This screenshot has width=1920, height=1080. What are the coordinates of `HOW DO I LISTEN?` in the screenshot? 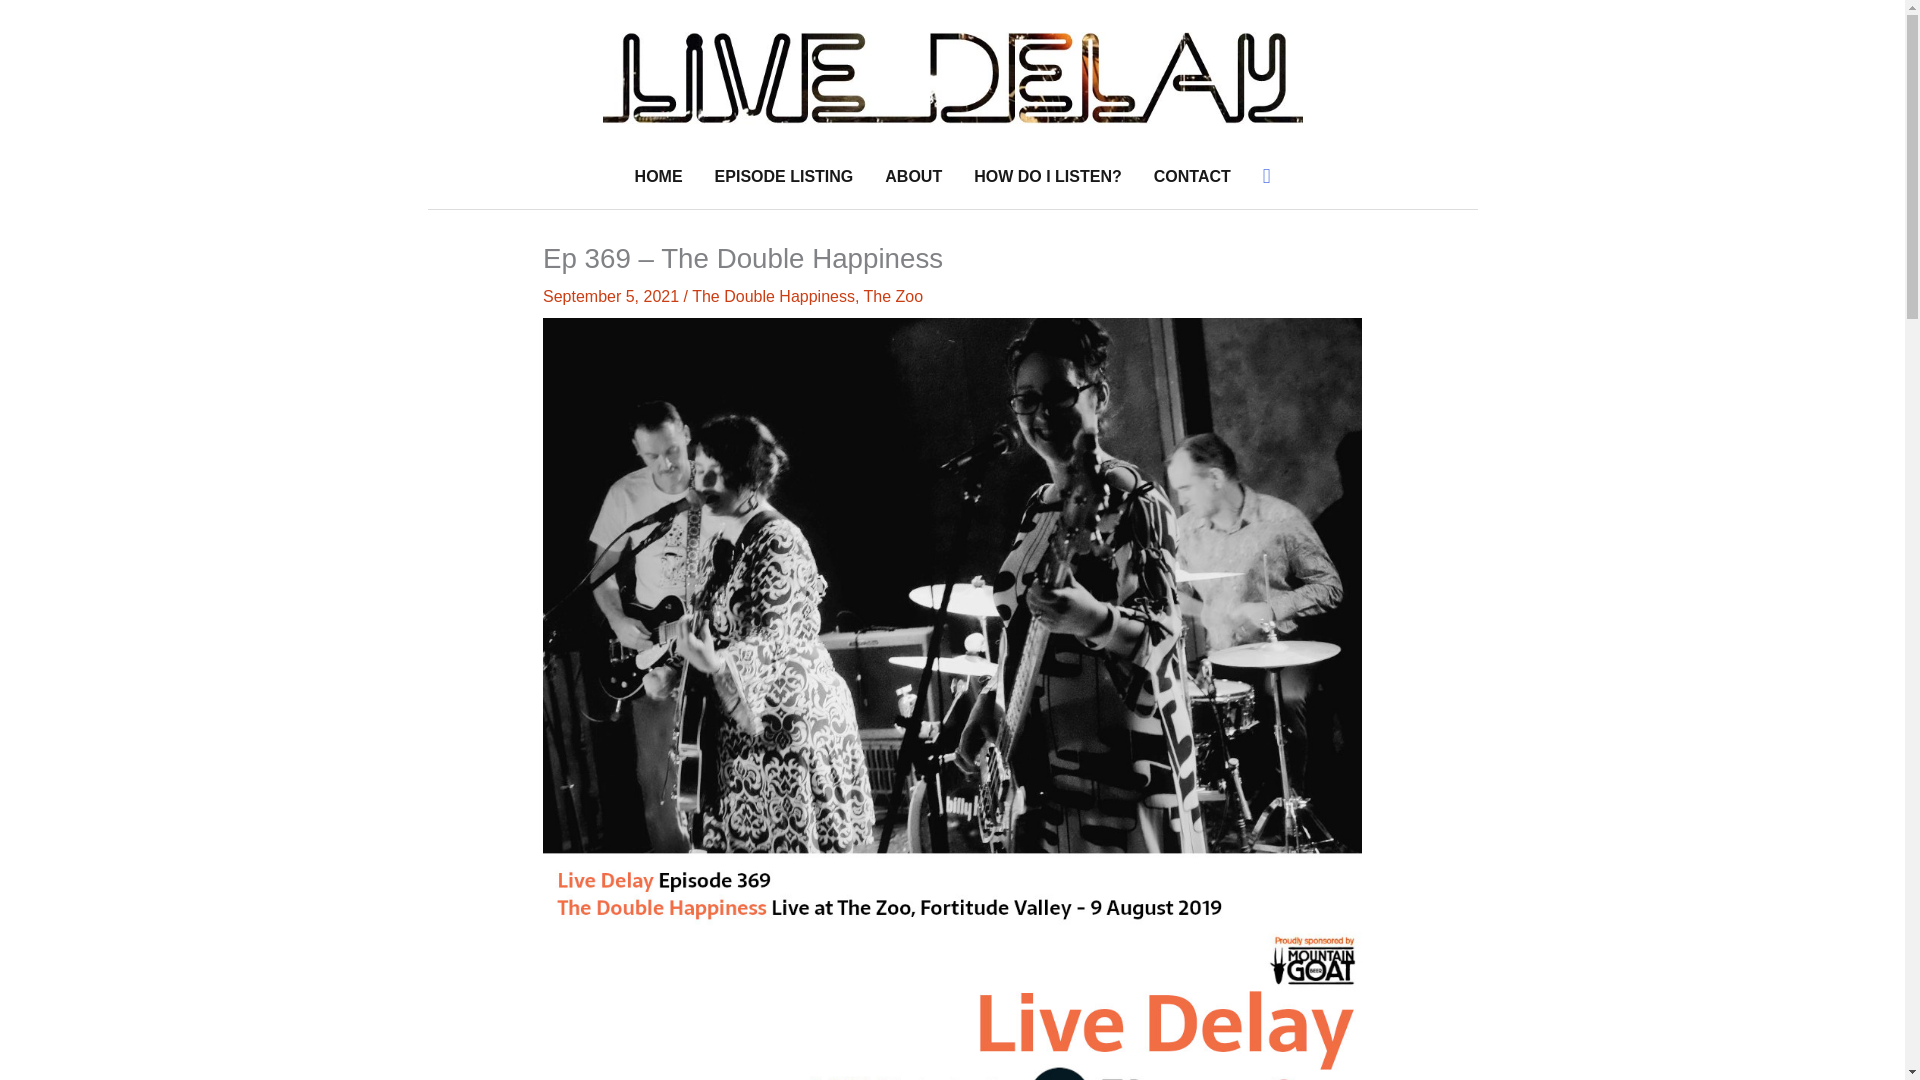 It's located at (1048, 176).